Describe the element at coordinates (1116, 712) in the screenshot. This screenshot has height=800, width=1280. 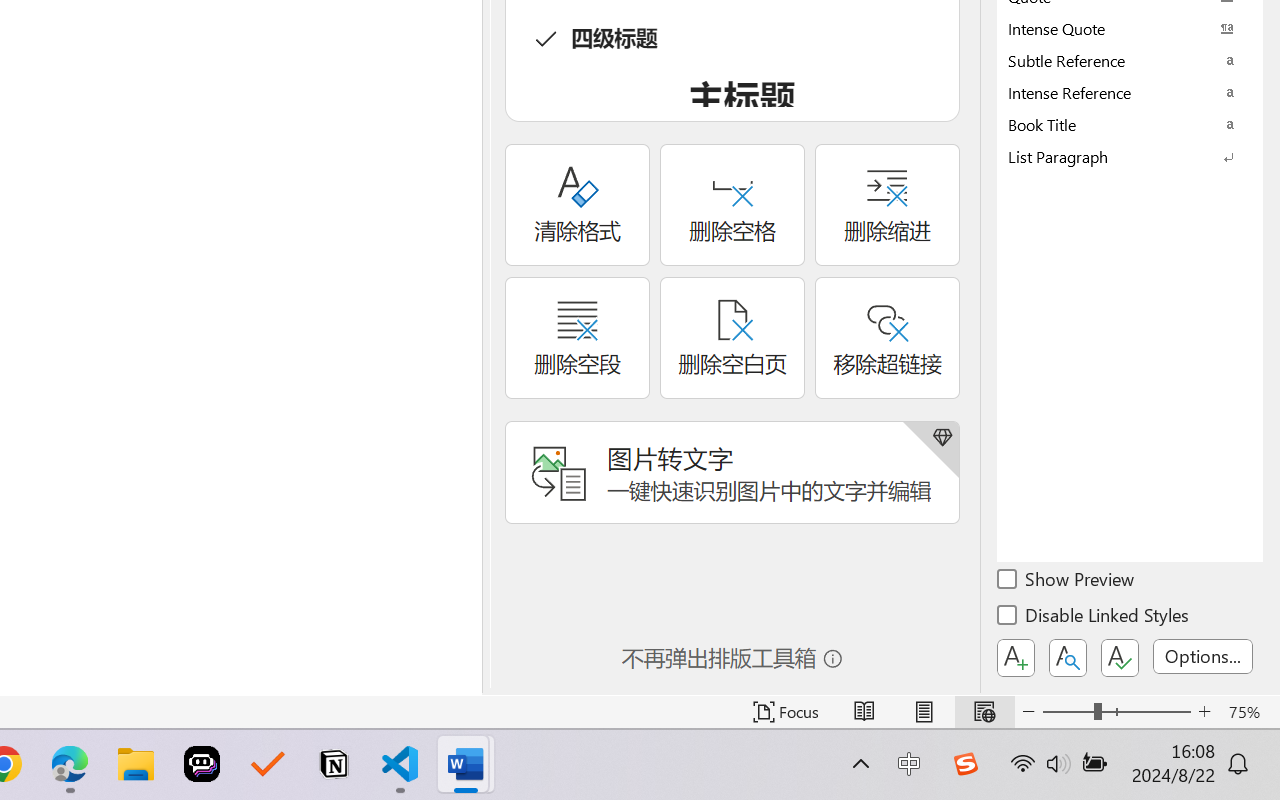
I see `Zoom` at that location.